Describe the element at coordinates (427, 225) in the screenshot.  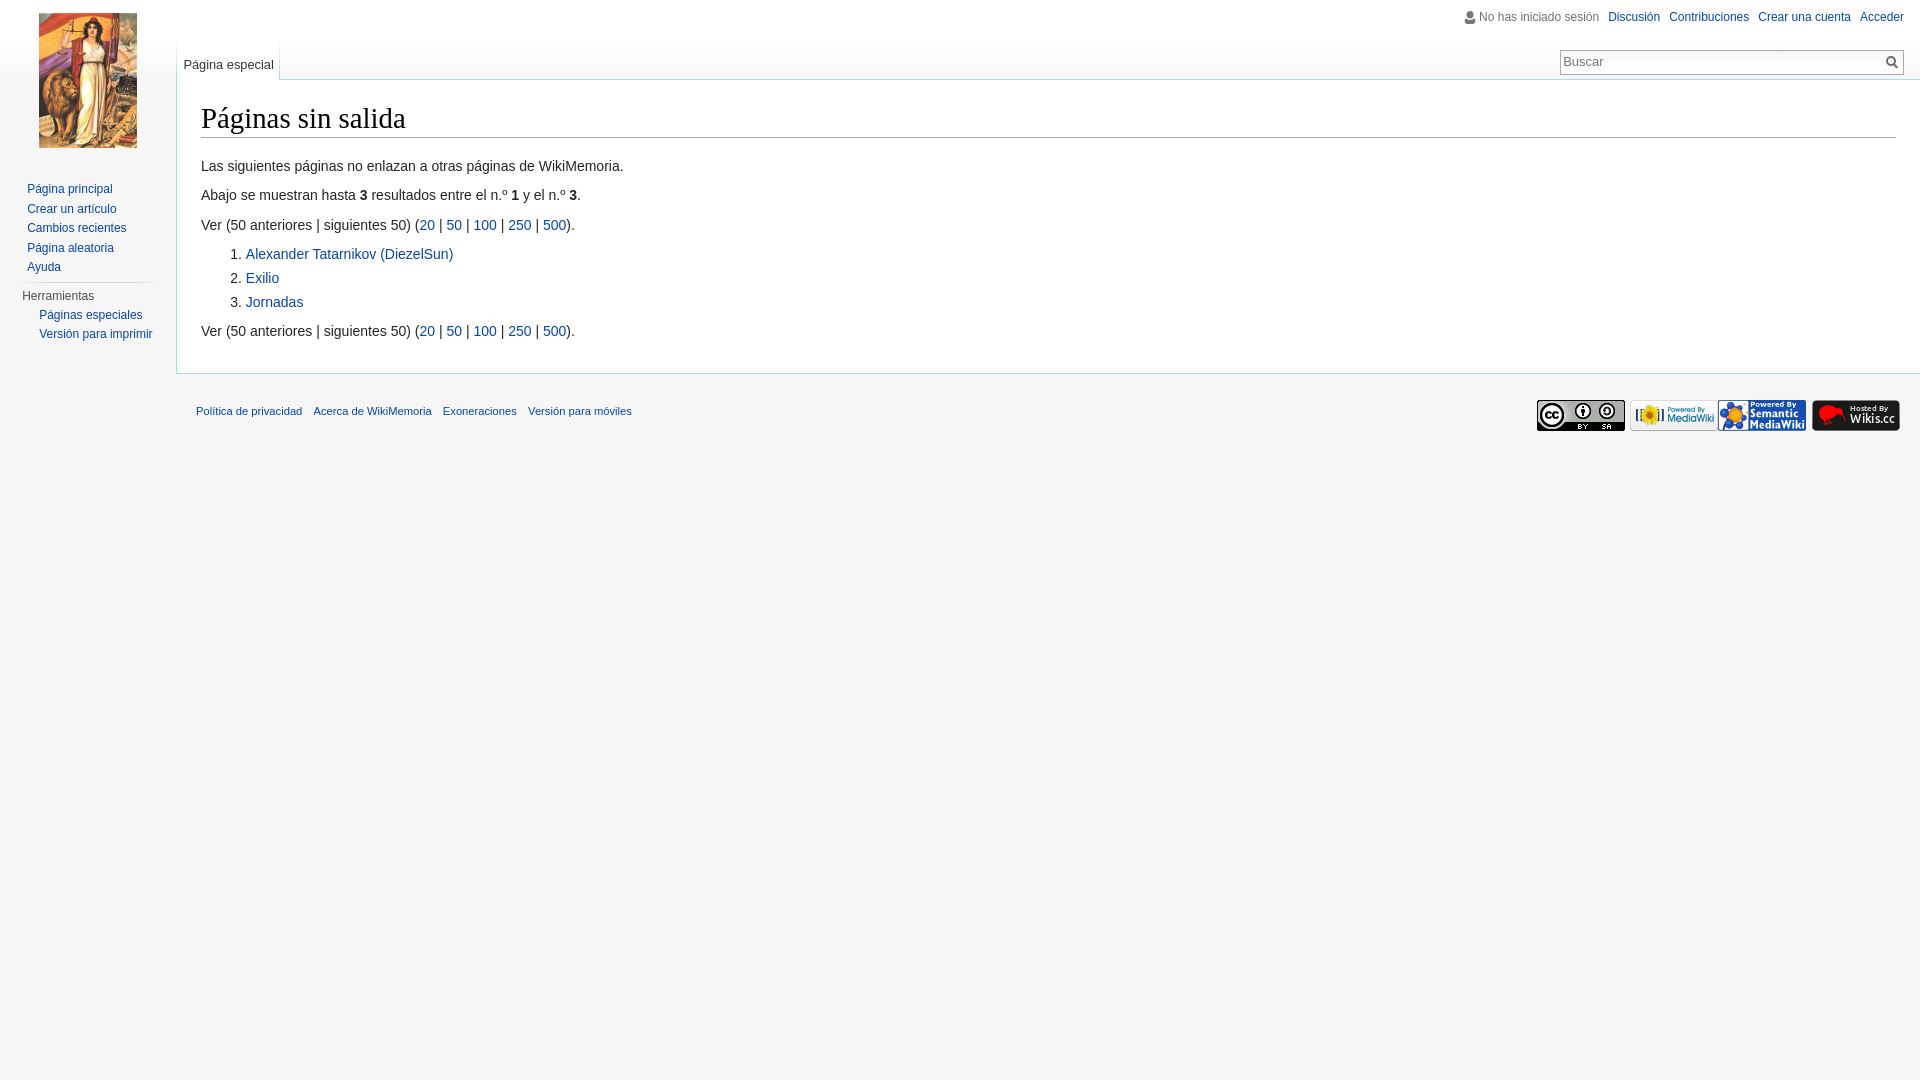
I see `20` at that location.